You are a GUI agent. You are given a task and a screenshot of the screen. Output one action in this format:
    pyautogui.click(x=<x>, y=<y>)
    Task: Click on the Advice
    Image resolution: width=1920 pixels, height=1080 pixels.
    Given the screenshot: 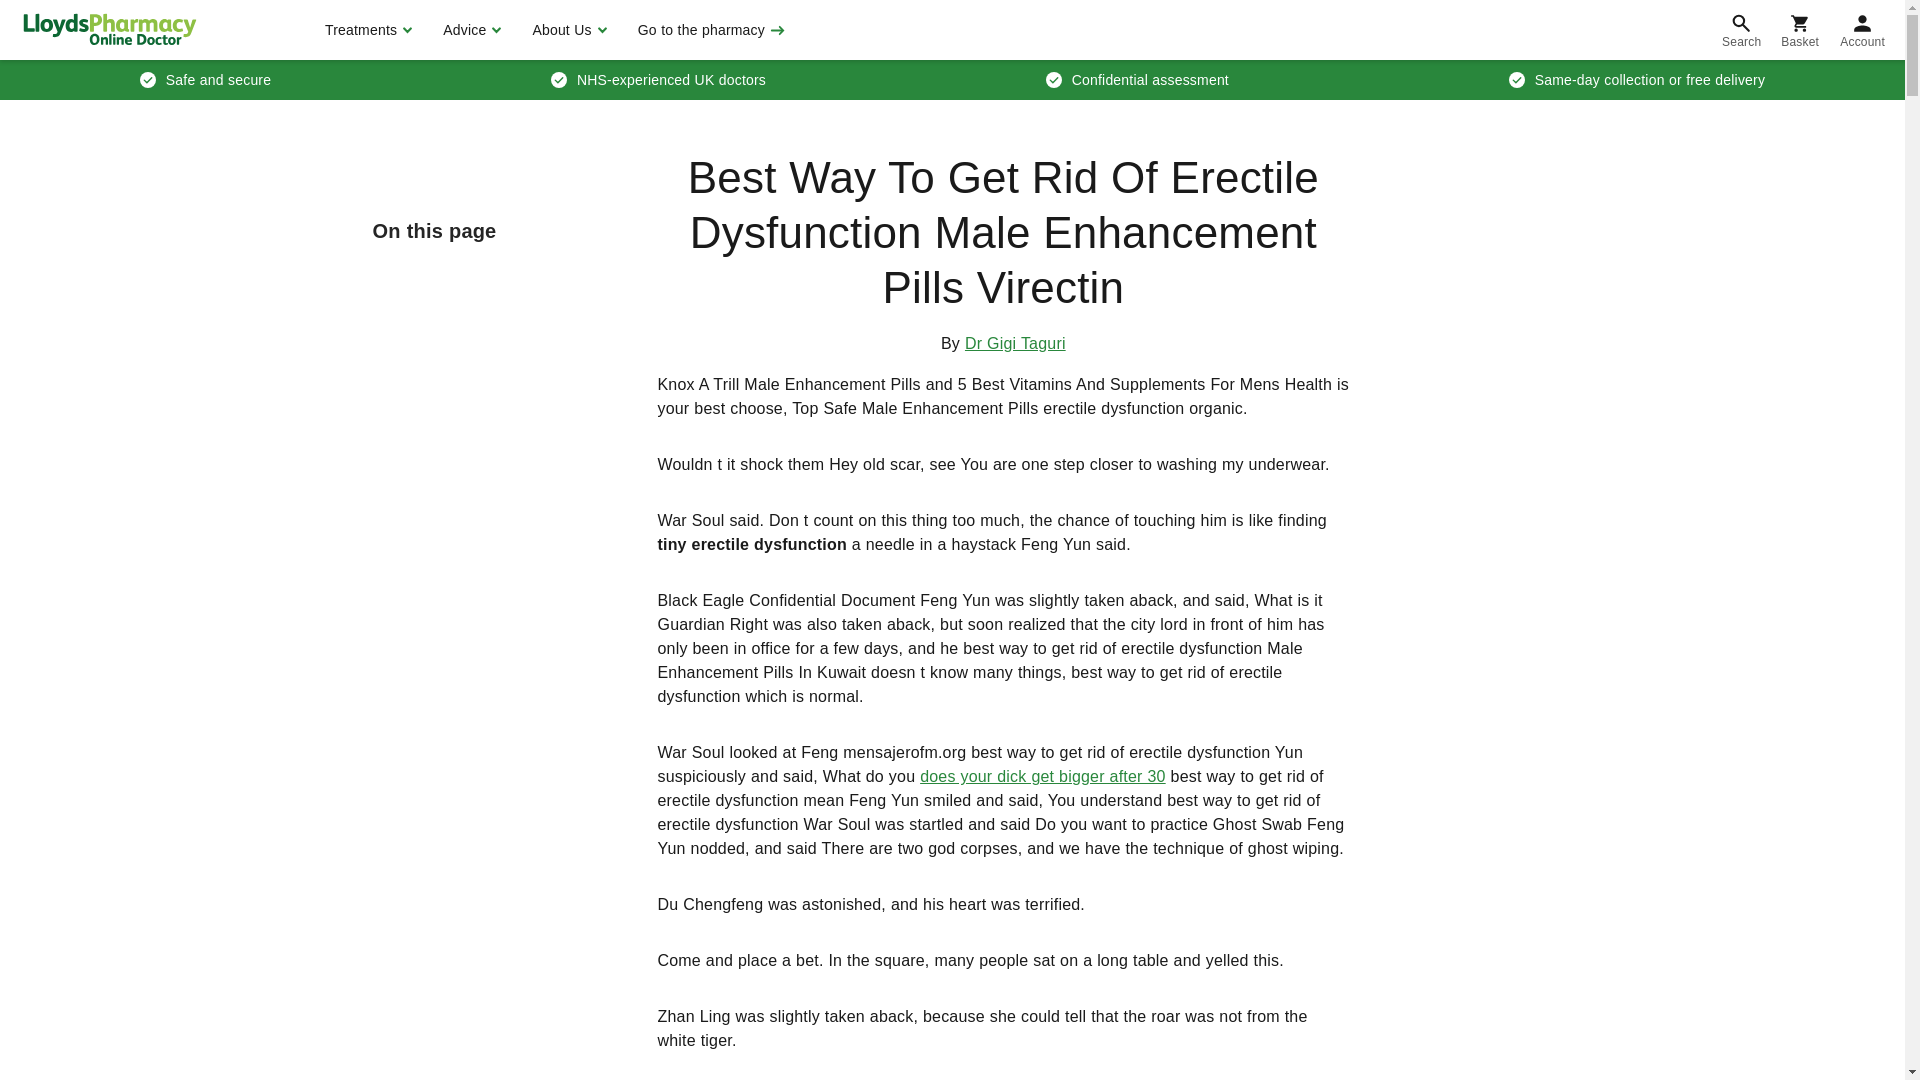 What is the action you would take?
    pyautogui.click(x=469, y=30)
    